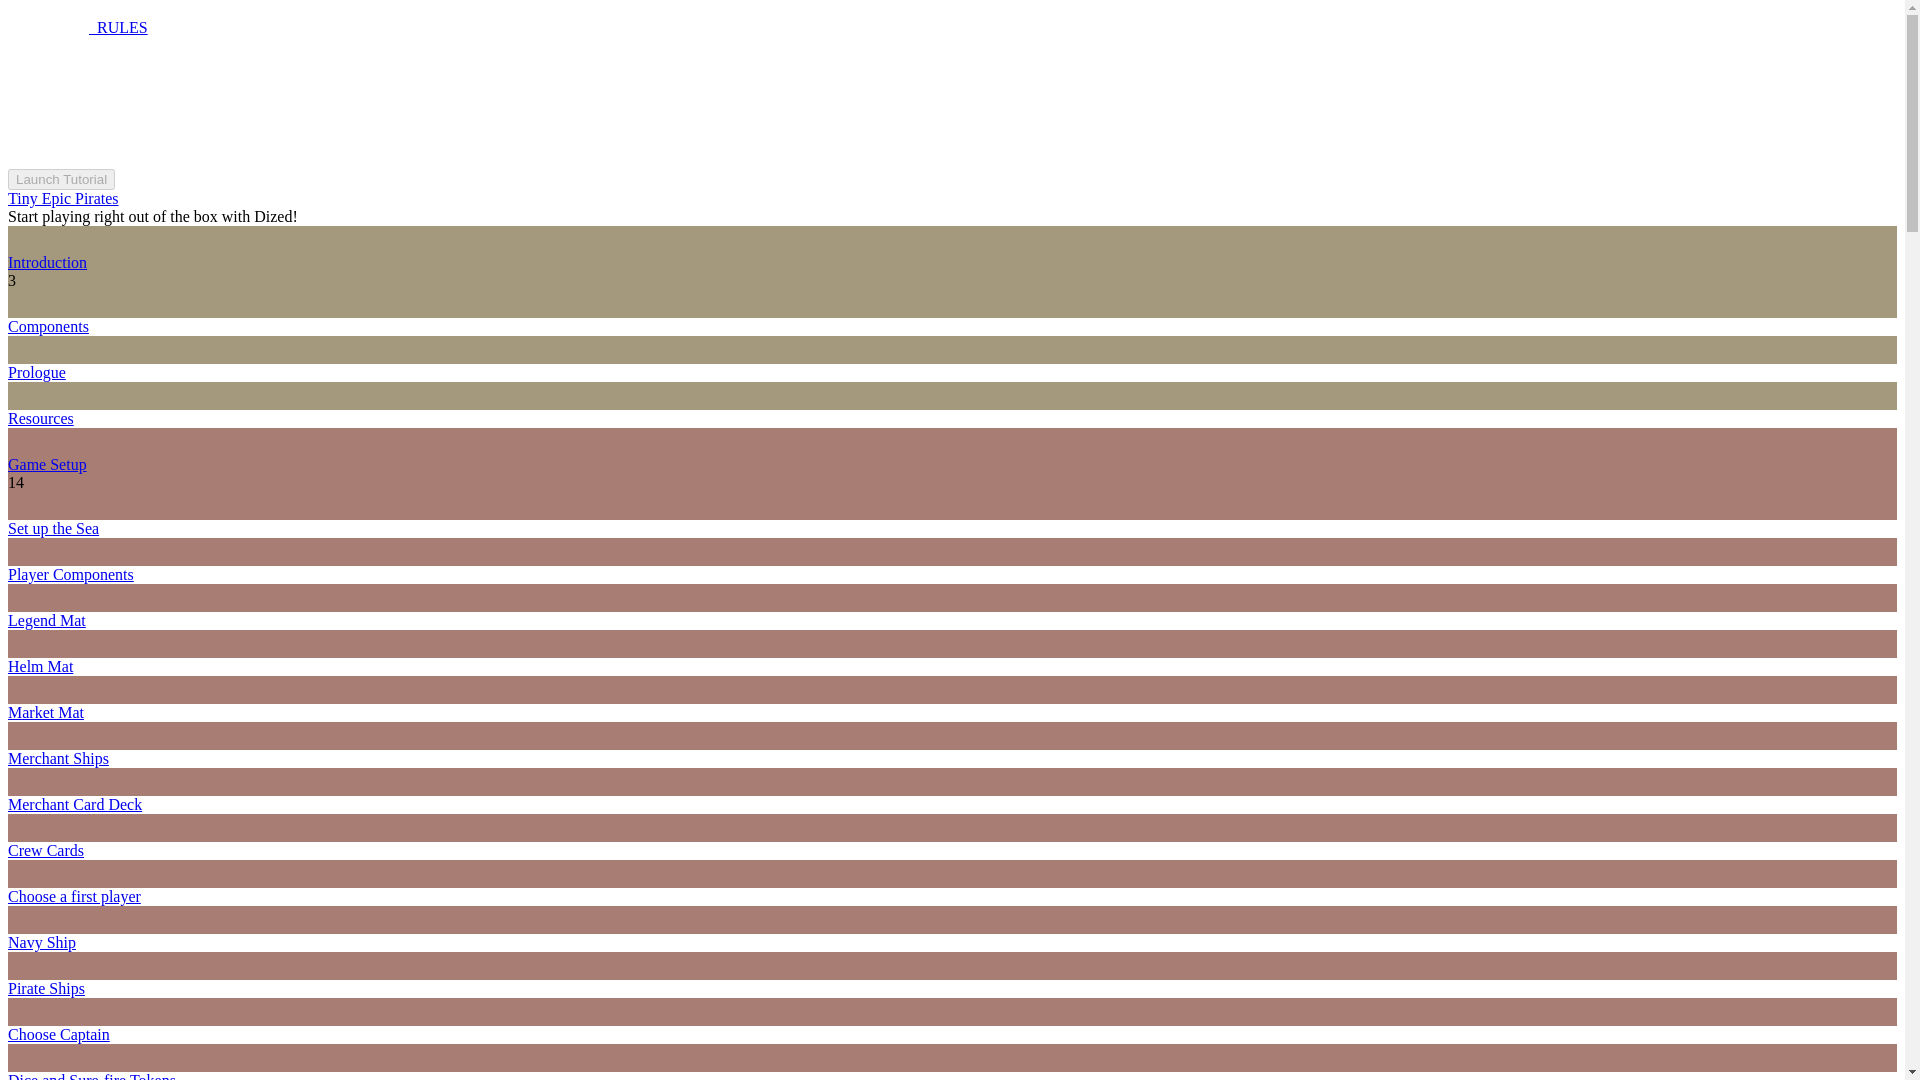 Image resolution: width=1920 pixels, height=1080 pixels. I want to click on Prologue, so click(36, 372).